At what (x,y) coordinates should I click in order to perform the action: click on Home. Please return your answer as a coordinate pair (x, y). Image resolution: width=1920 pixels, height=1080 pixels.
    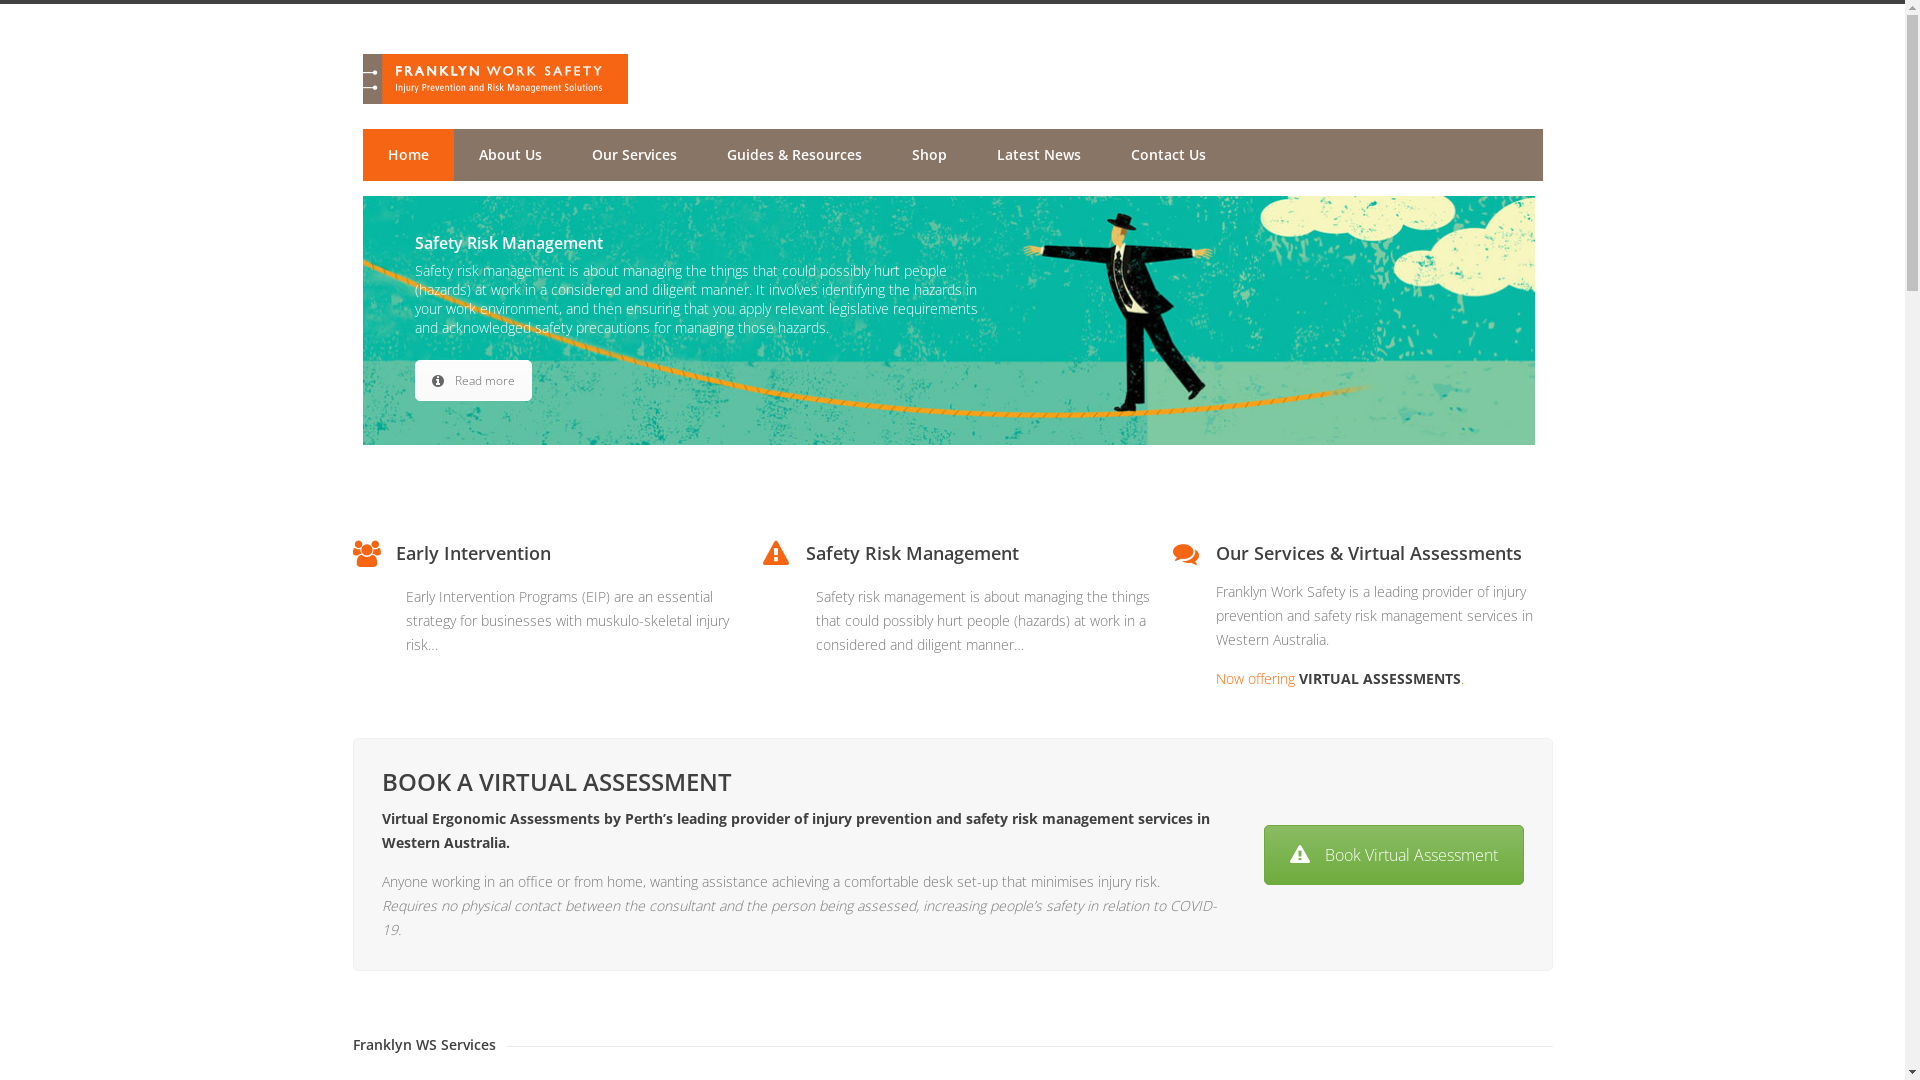
    Looking at the image, I should click on (408, 155).